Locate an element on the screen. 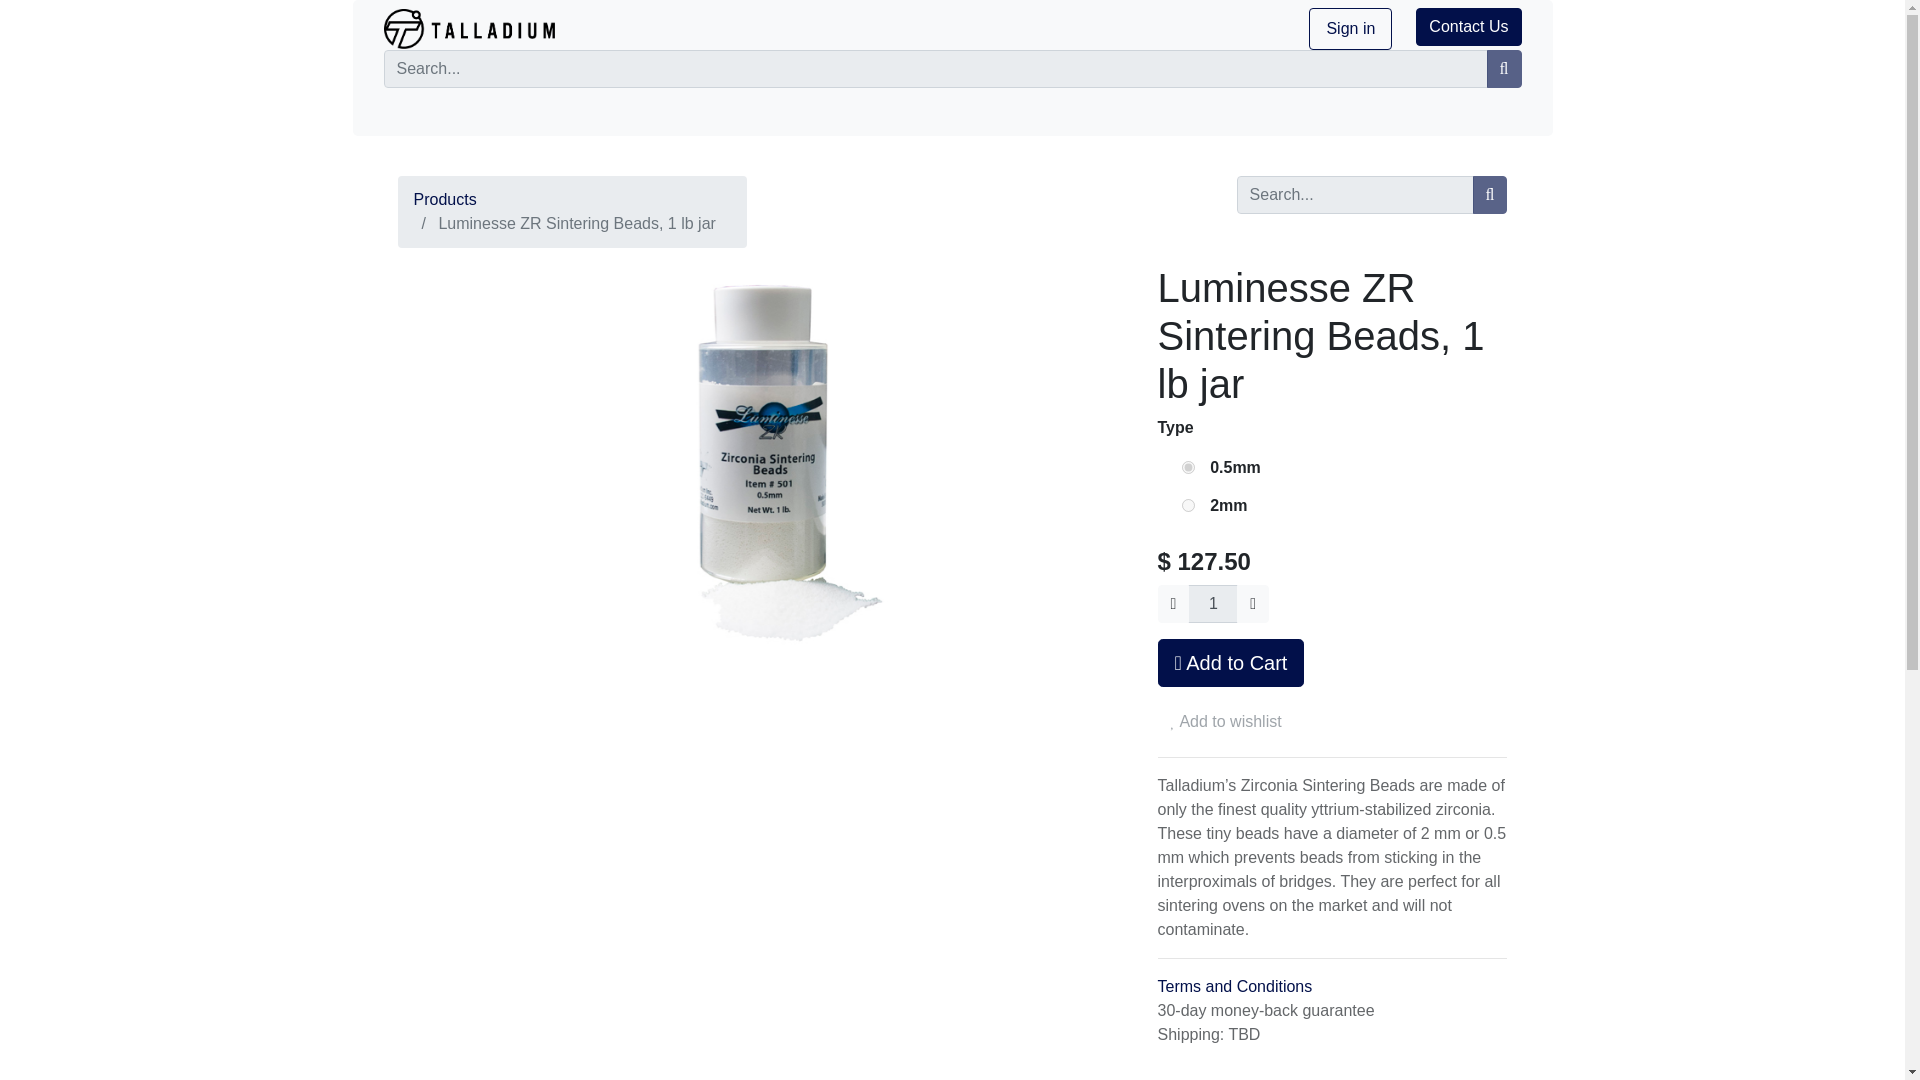  1 is located at coordinates (1213, 604).